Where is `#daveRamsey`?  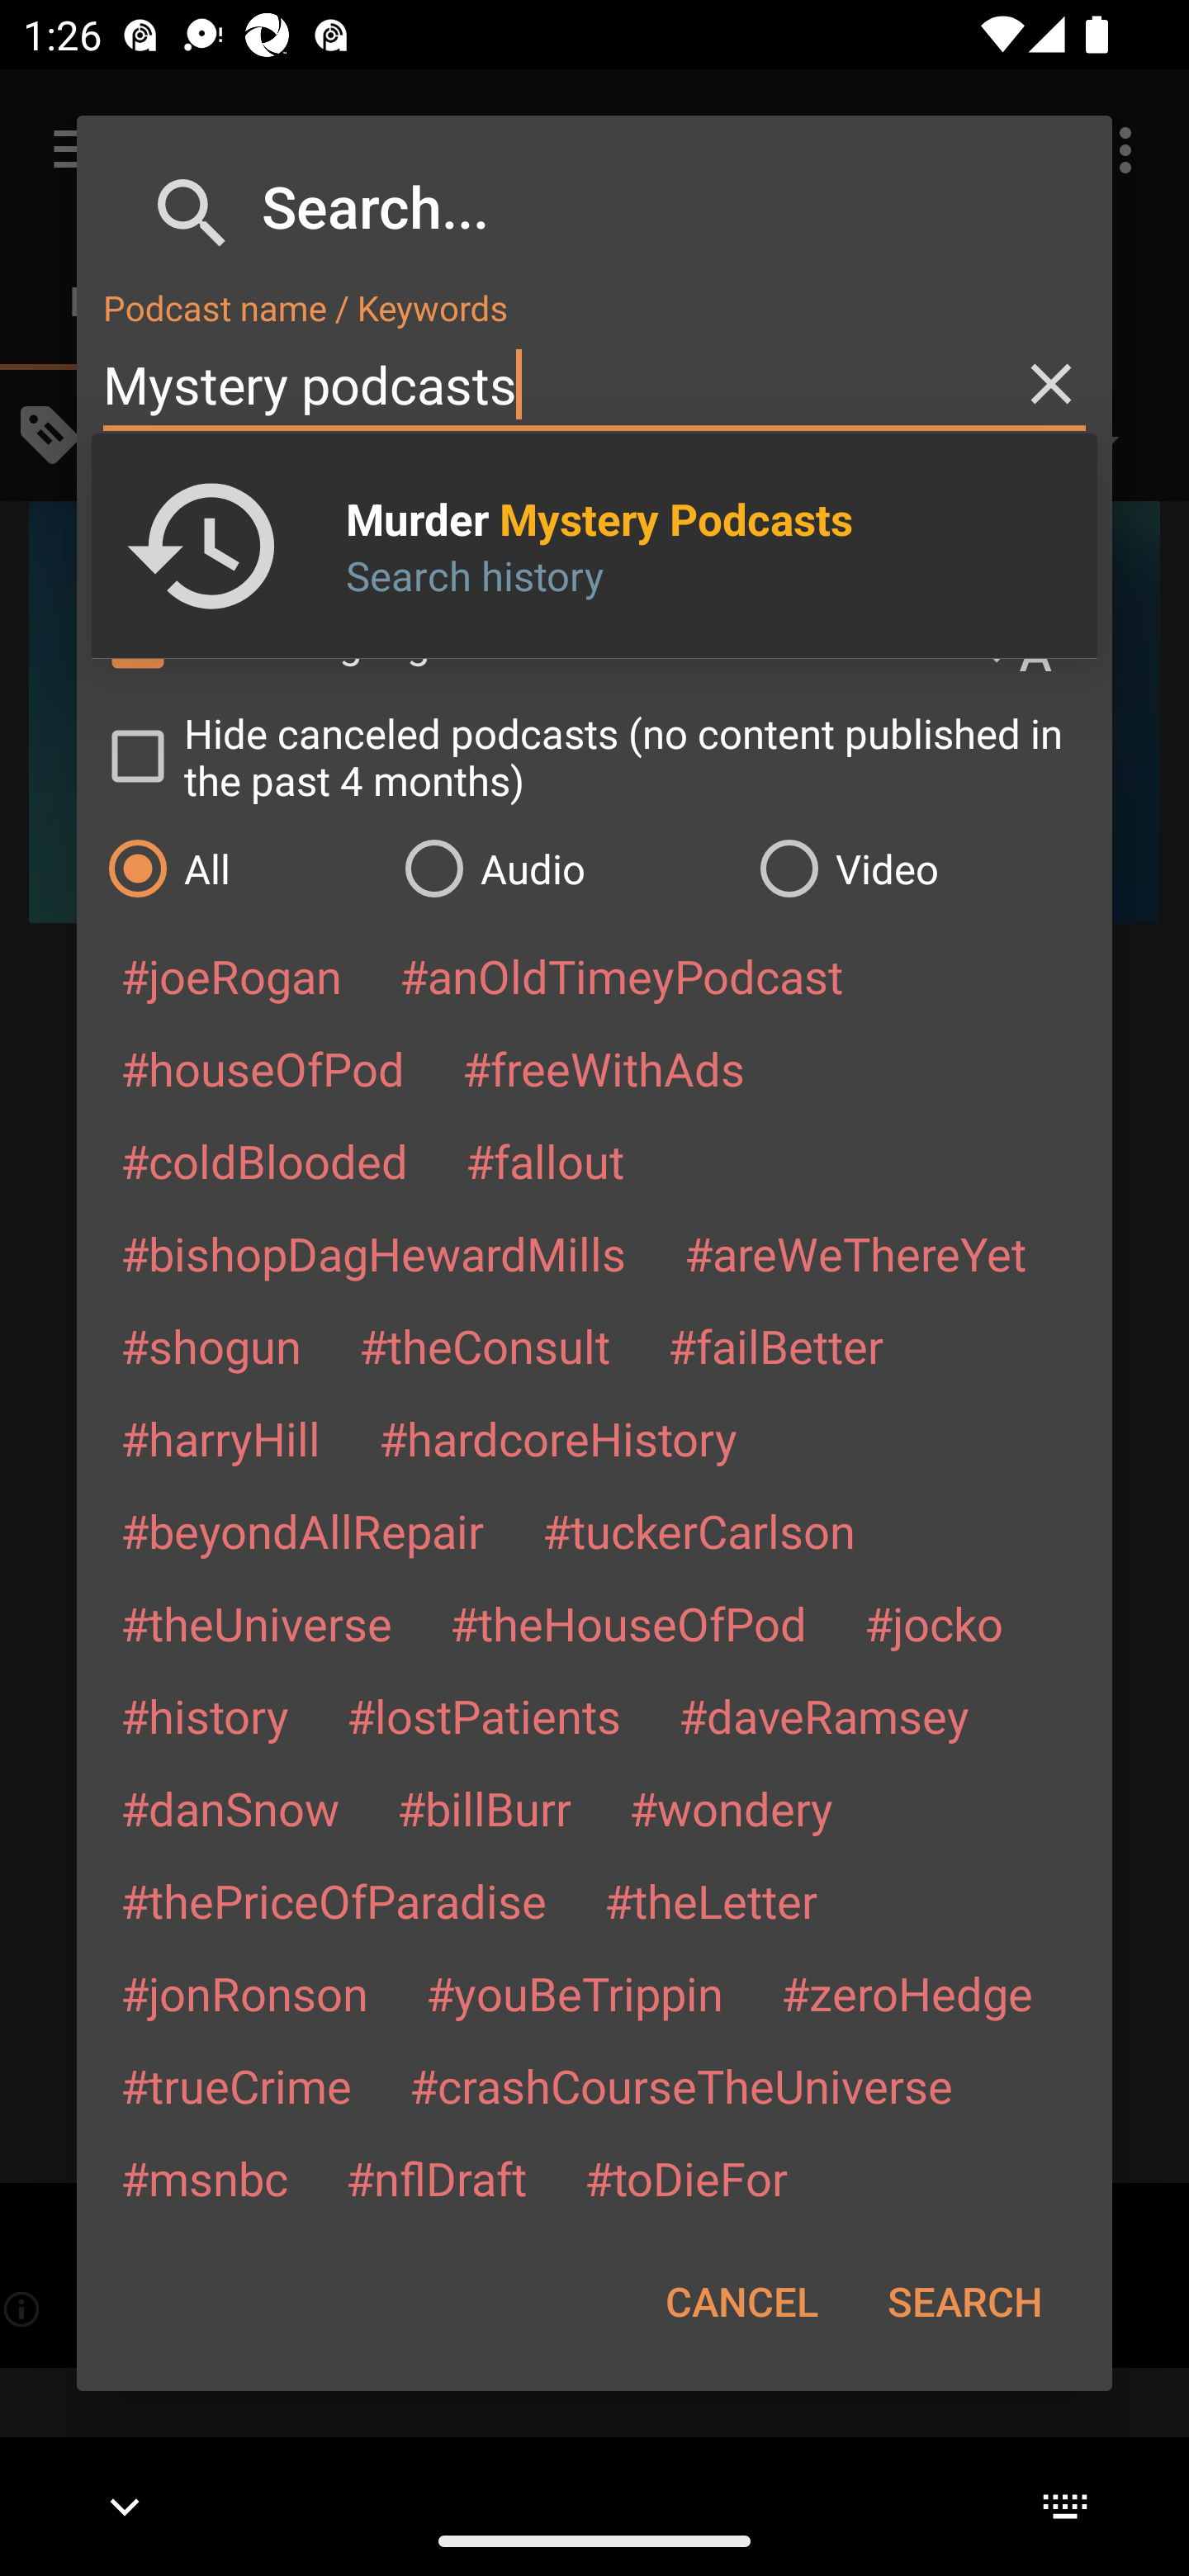
#daveRamsey is located at coordinates (824, 1716).